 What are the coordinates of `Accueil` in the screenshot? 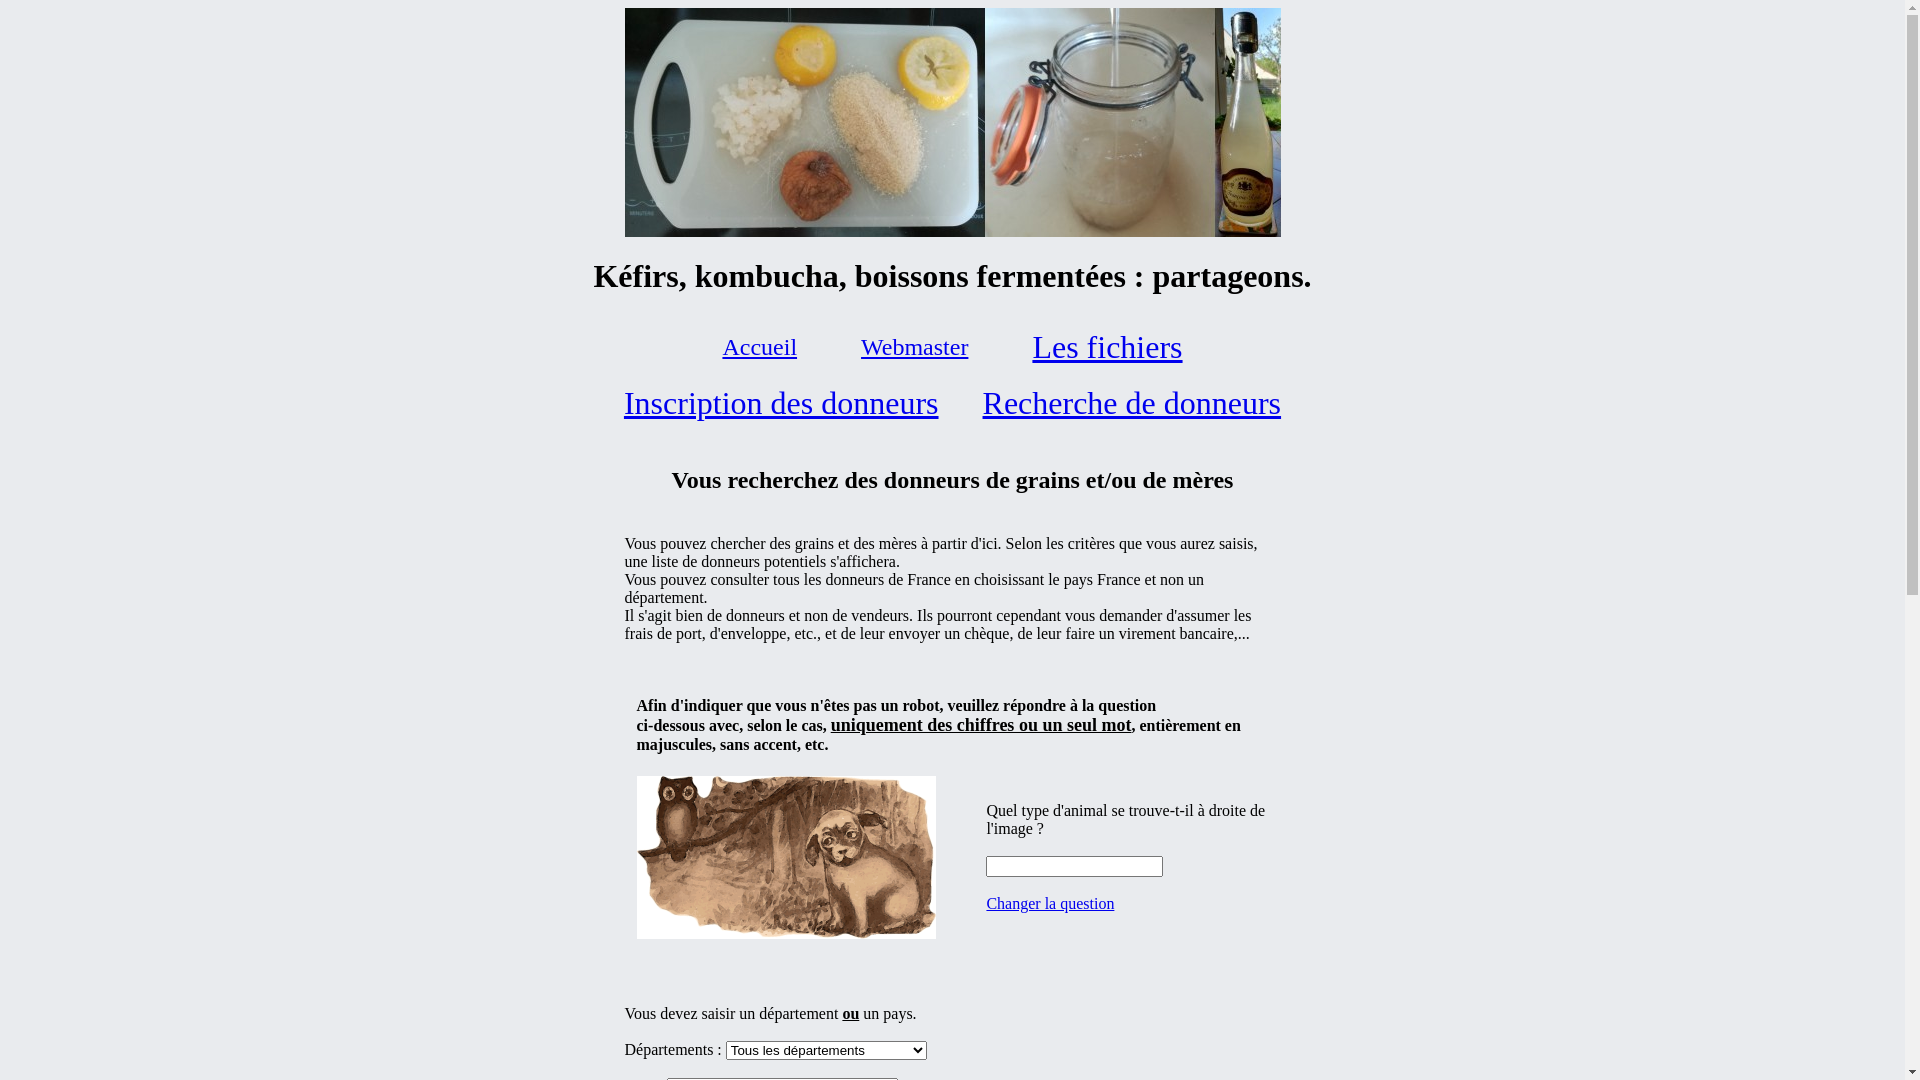 It's located at (760, 347).